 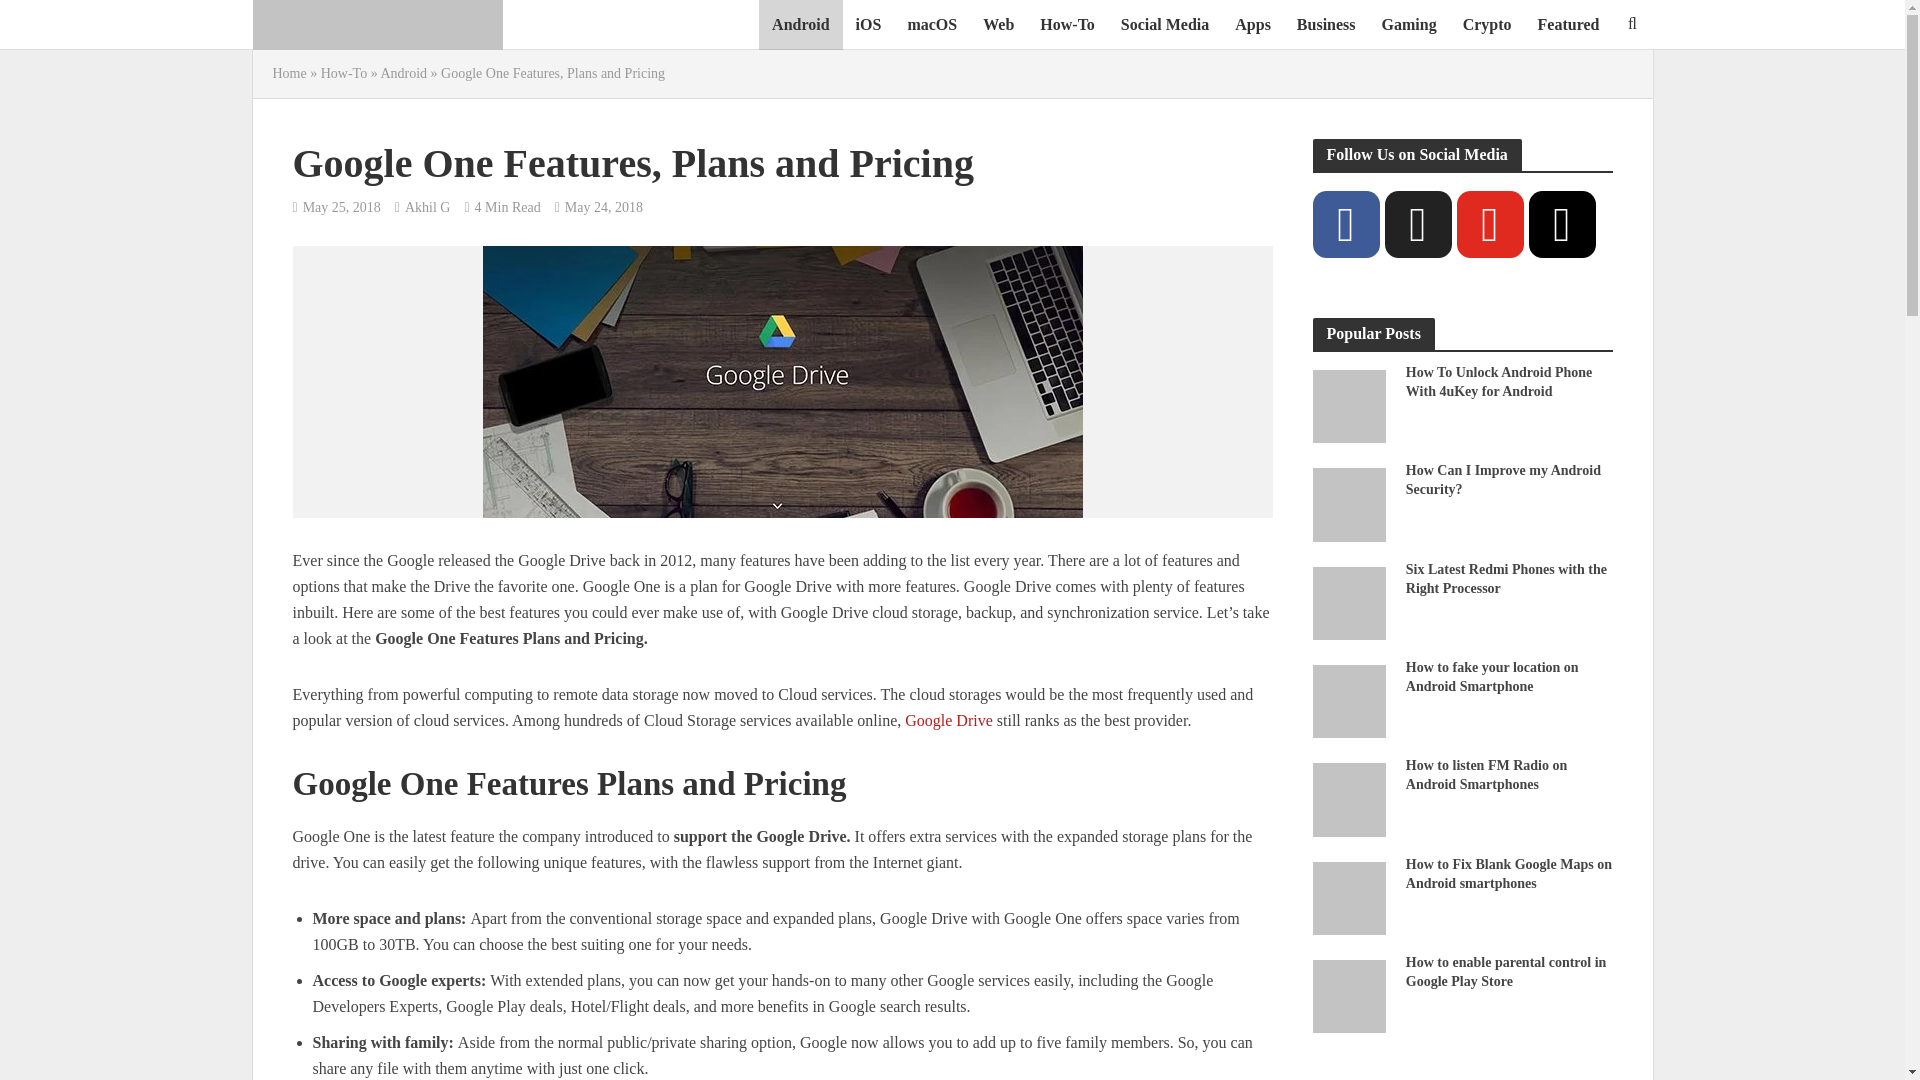 I want to click on How to Fix Blank Google Maps on Android smartphones, so click(x=1348, y=896).